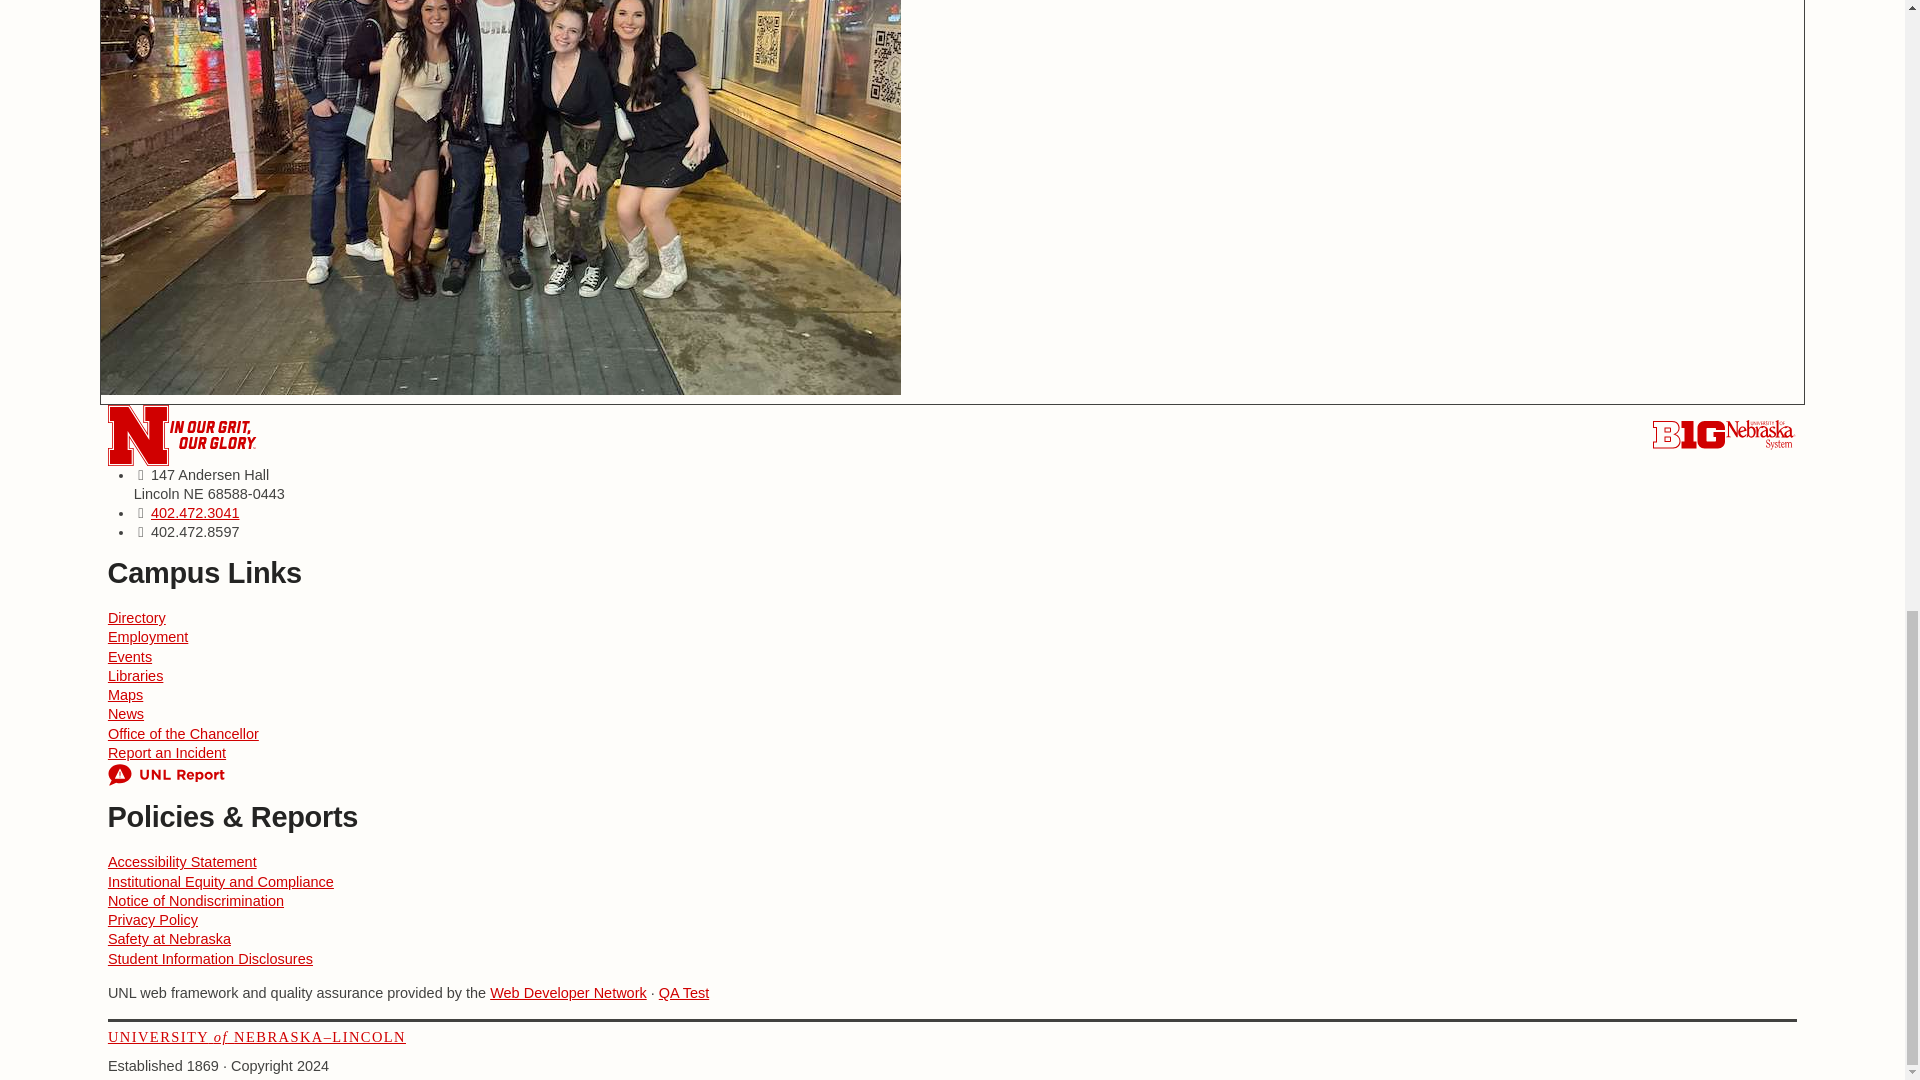 This screenshot has width=1920, height=1080. I want to click on phone, so click(196, 512).